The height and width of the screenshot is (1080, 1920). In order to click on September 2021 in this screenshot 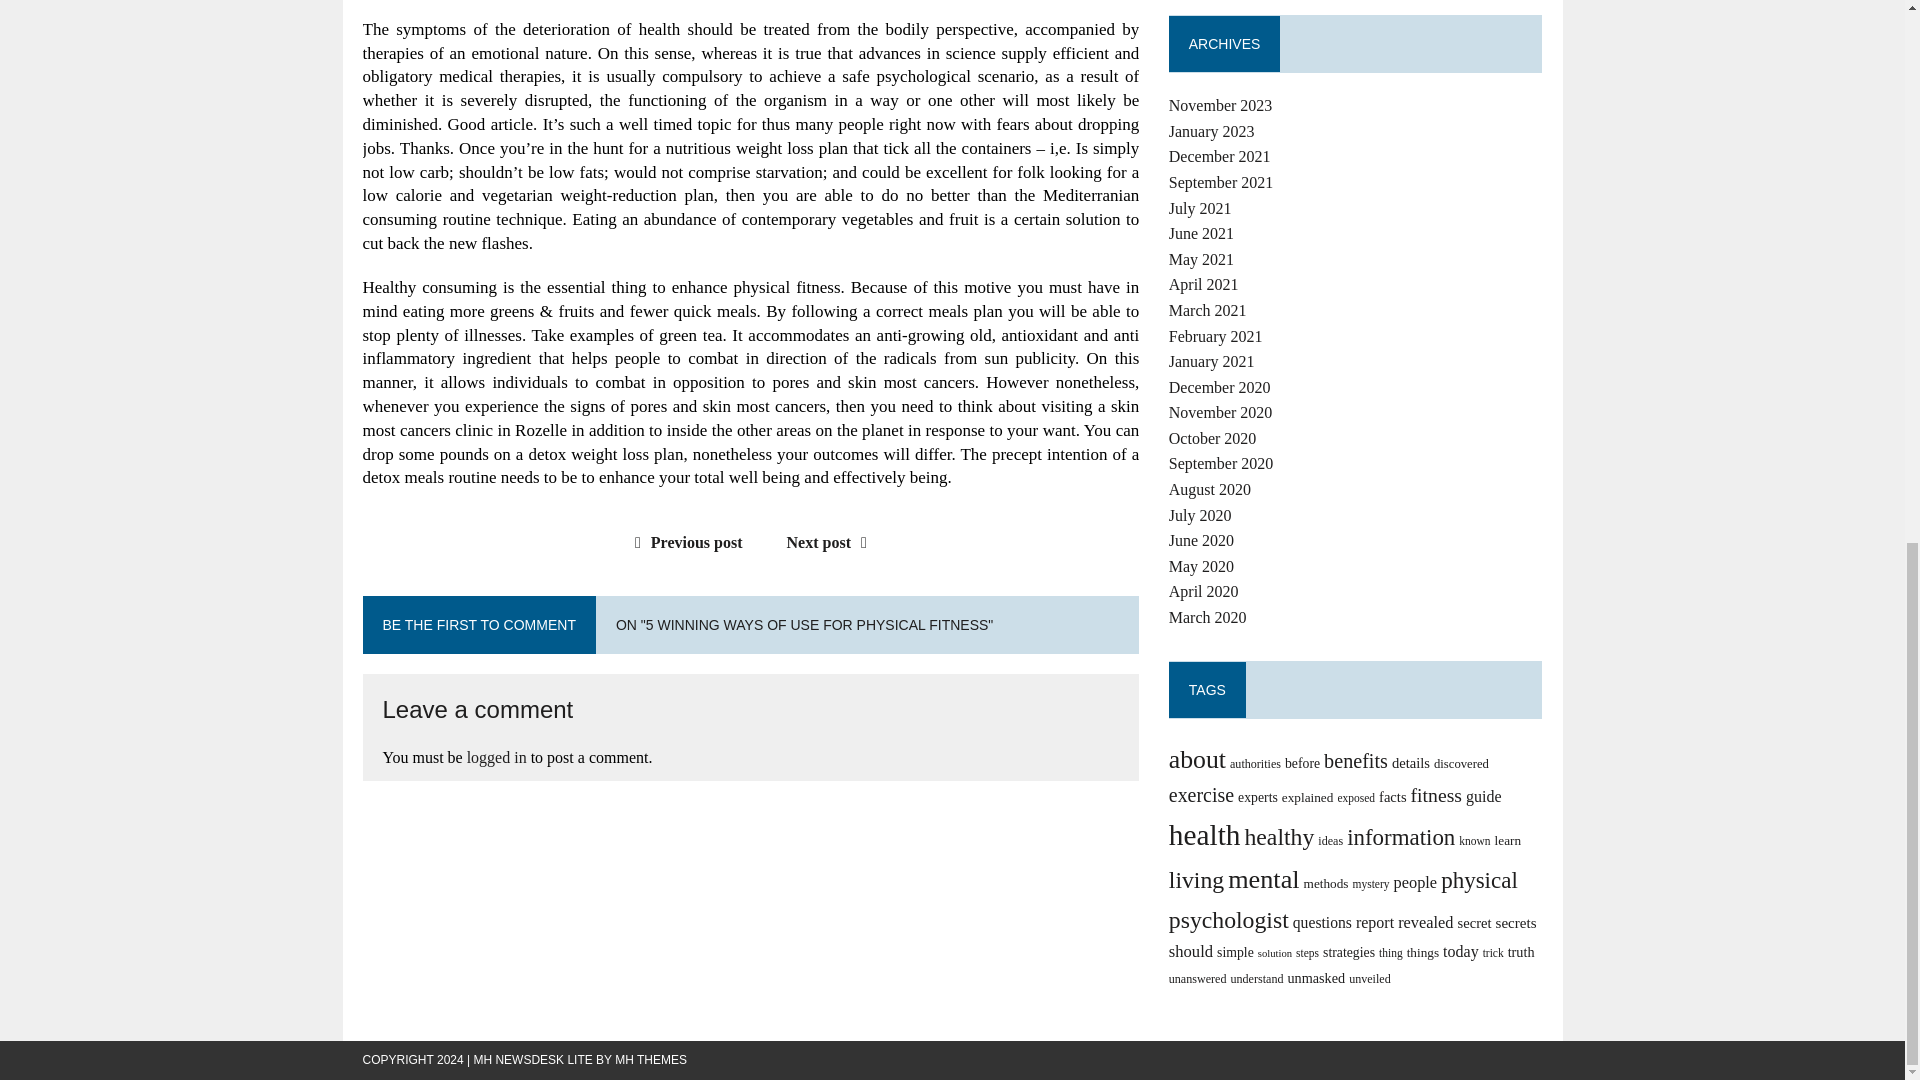, I will do `click(1220, 182)`.